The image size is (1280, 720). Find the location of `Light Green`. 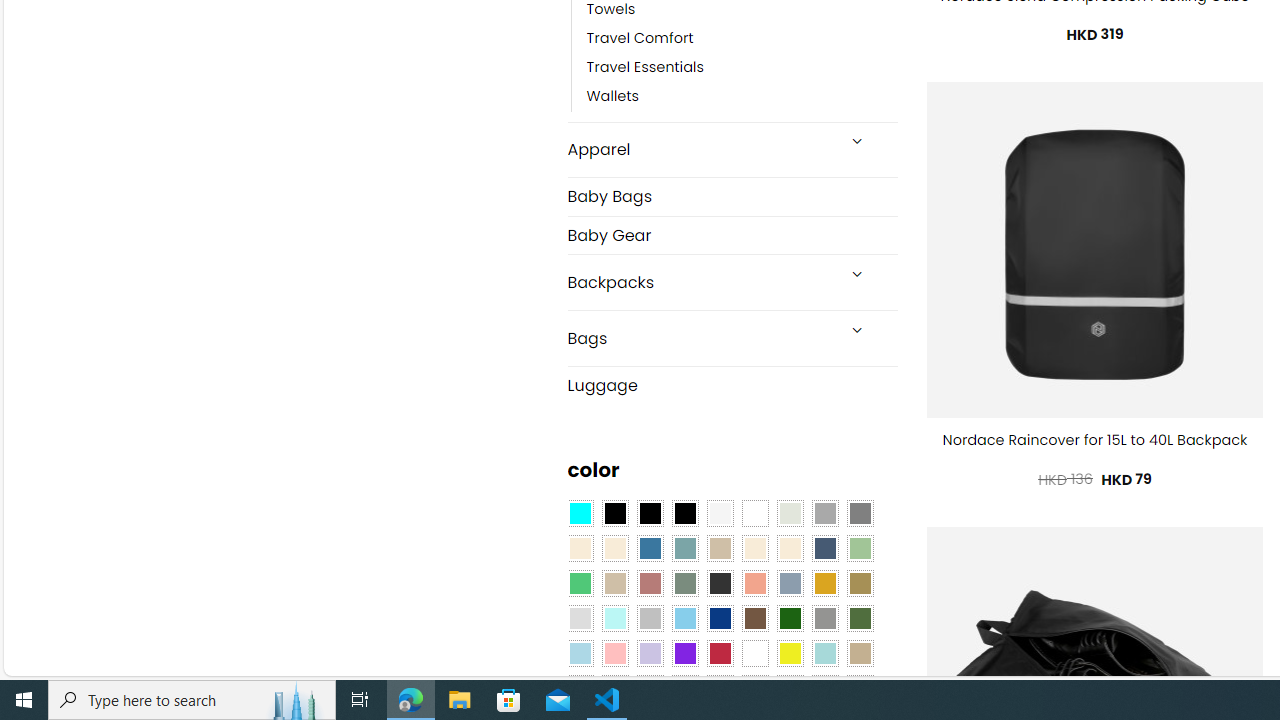

Light Green is located at coordinates (860, 548).